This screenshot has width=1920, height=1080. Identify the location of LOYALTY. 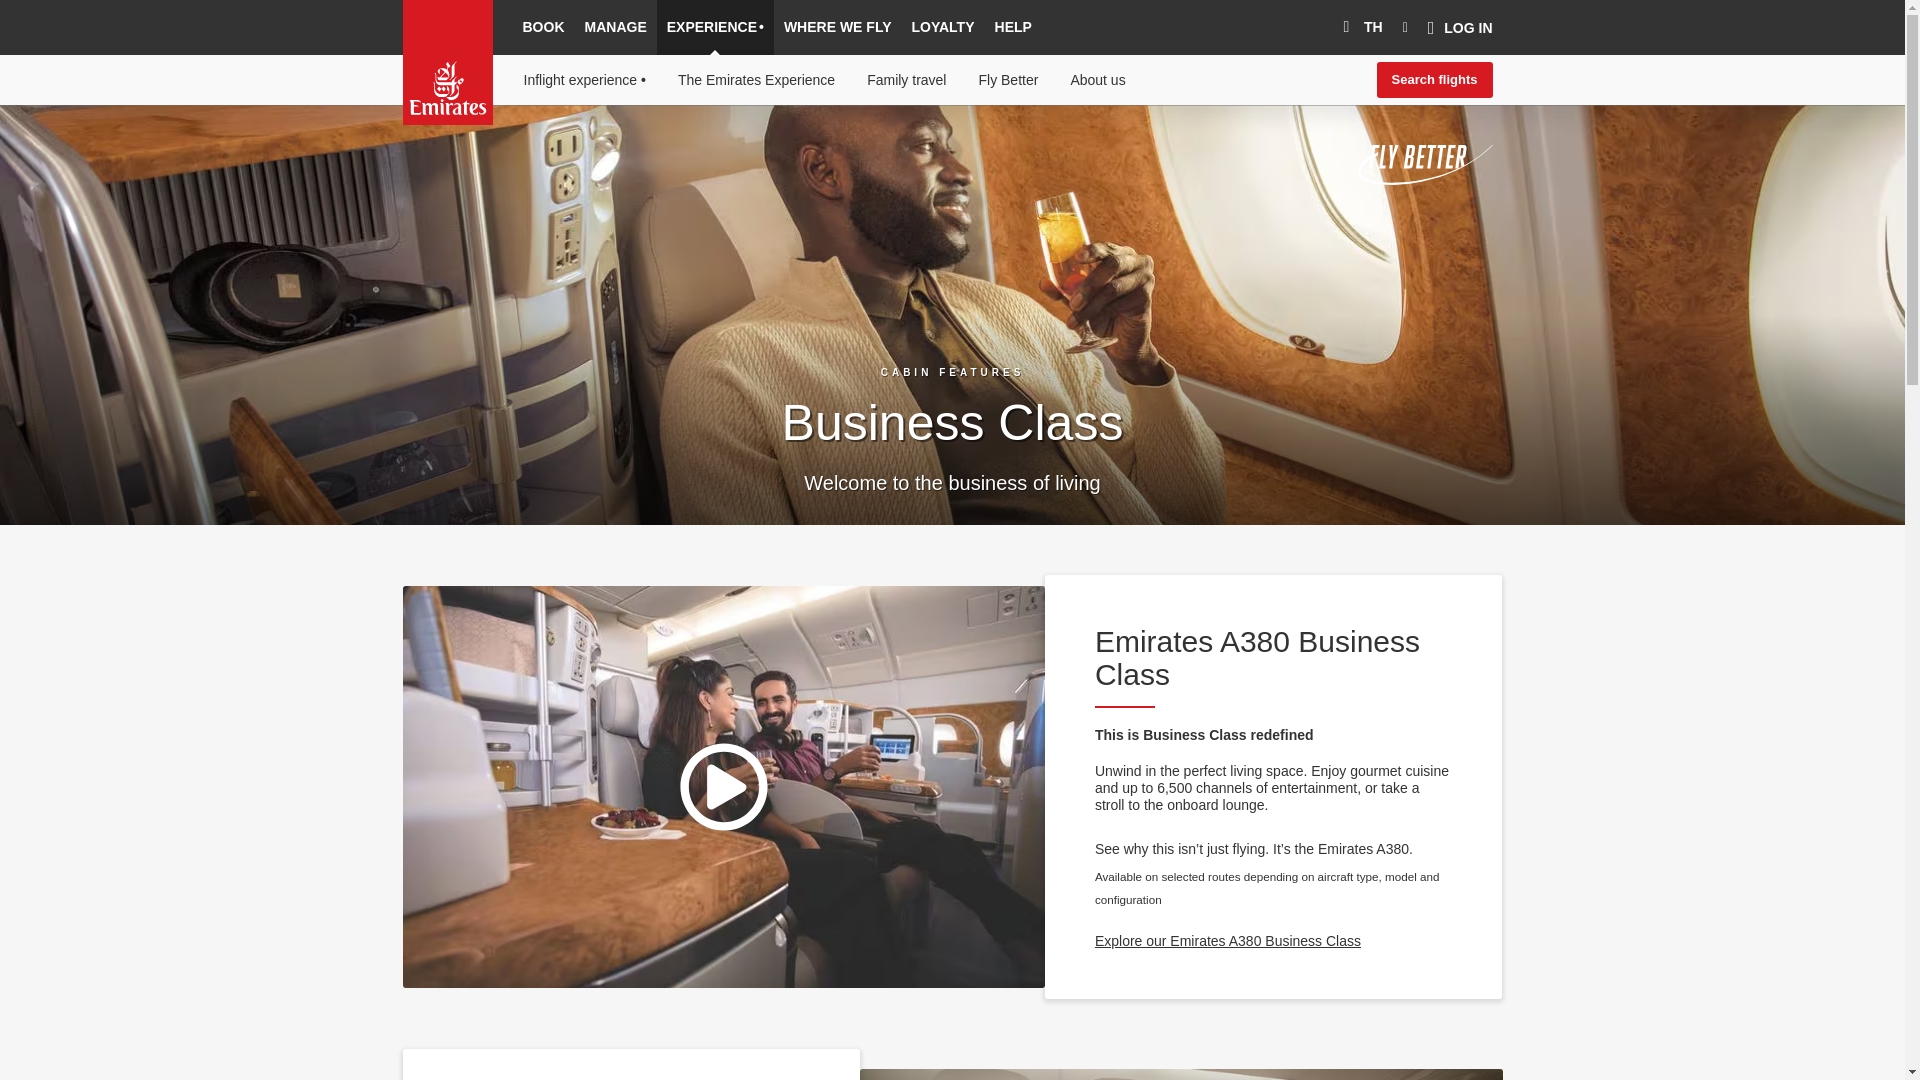
(943, 28).